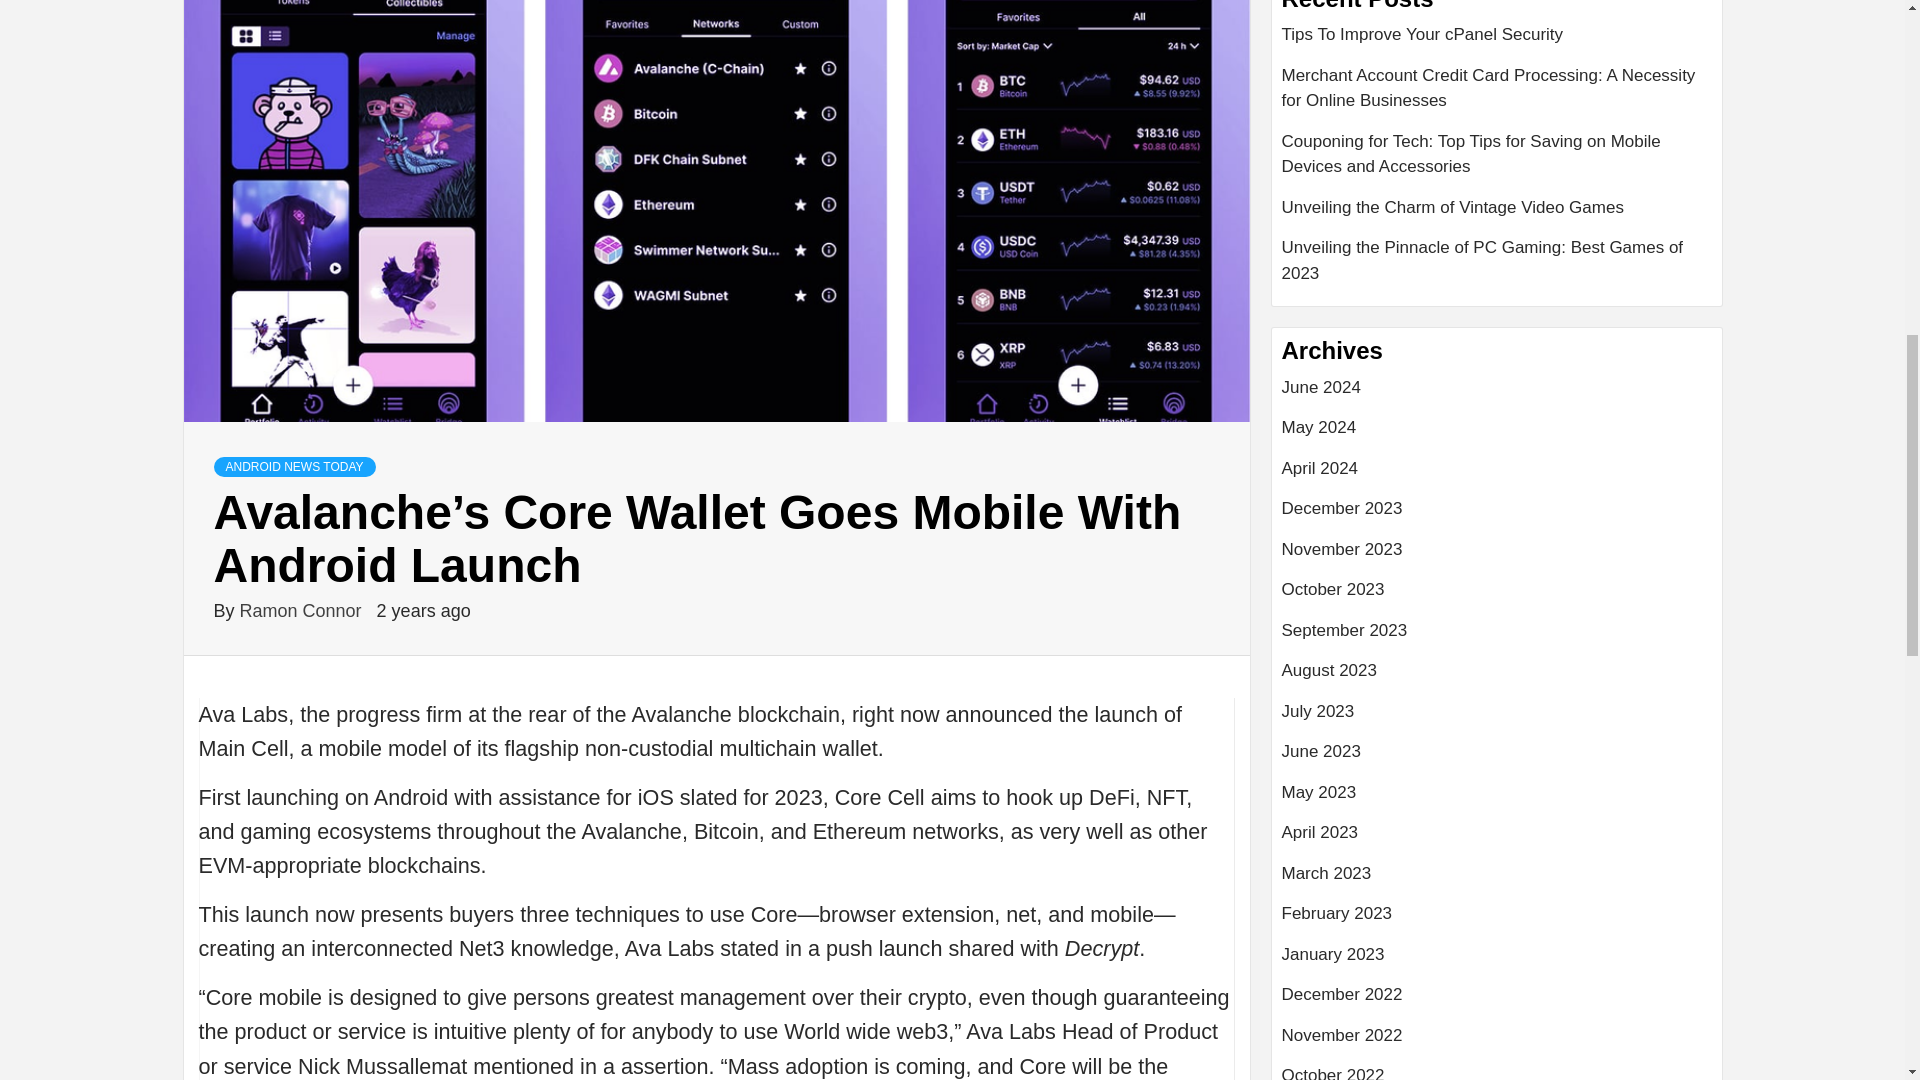 Image resolution: width=1920 pixels, height=1080 pixels. Describe the element at coordinates (294, 466) in the screenshot. I see `ANDROID NEWS TODAY` at that location.